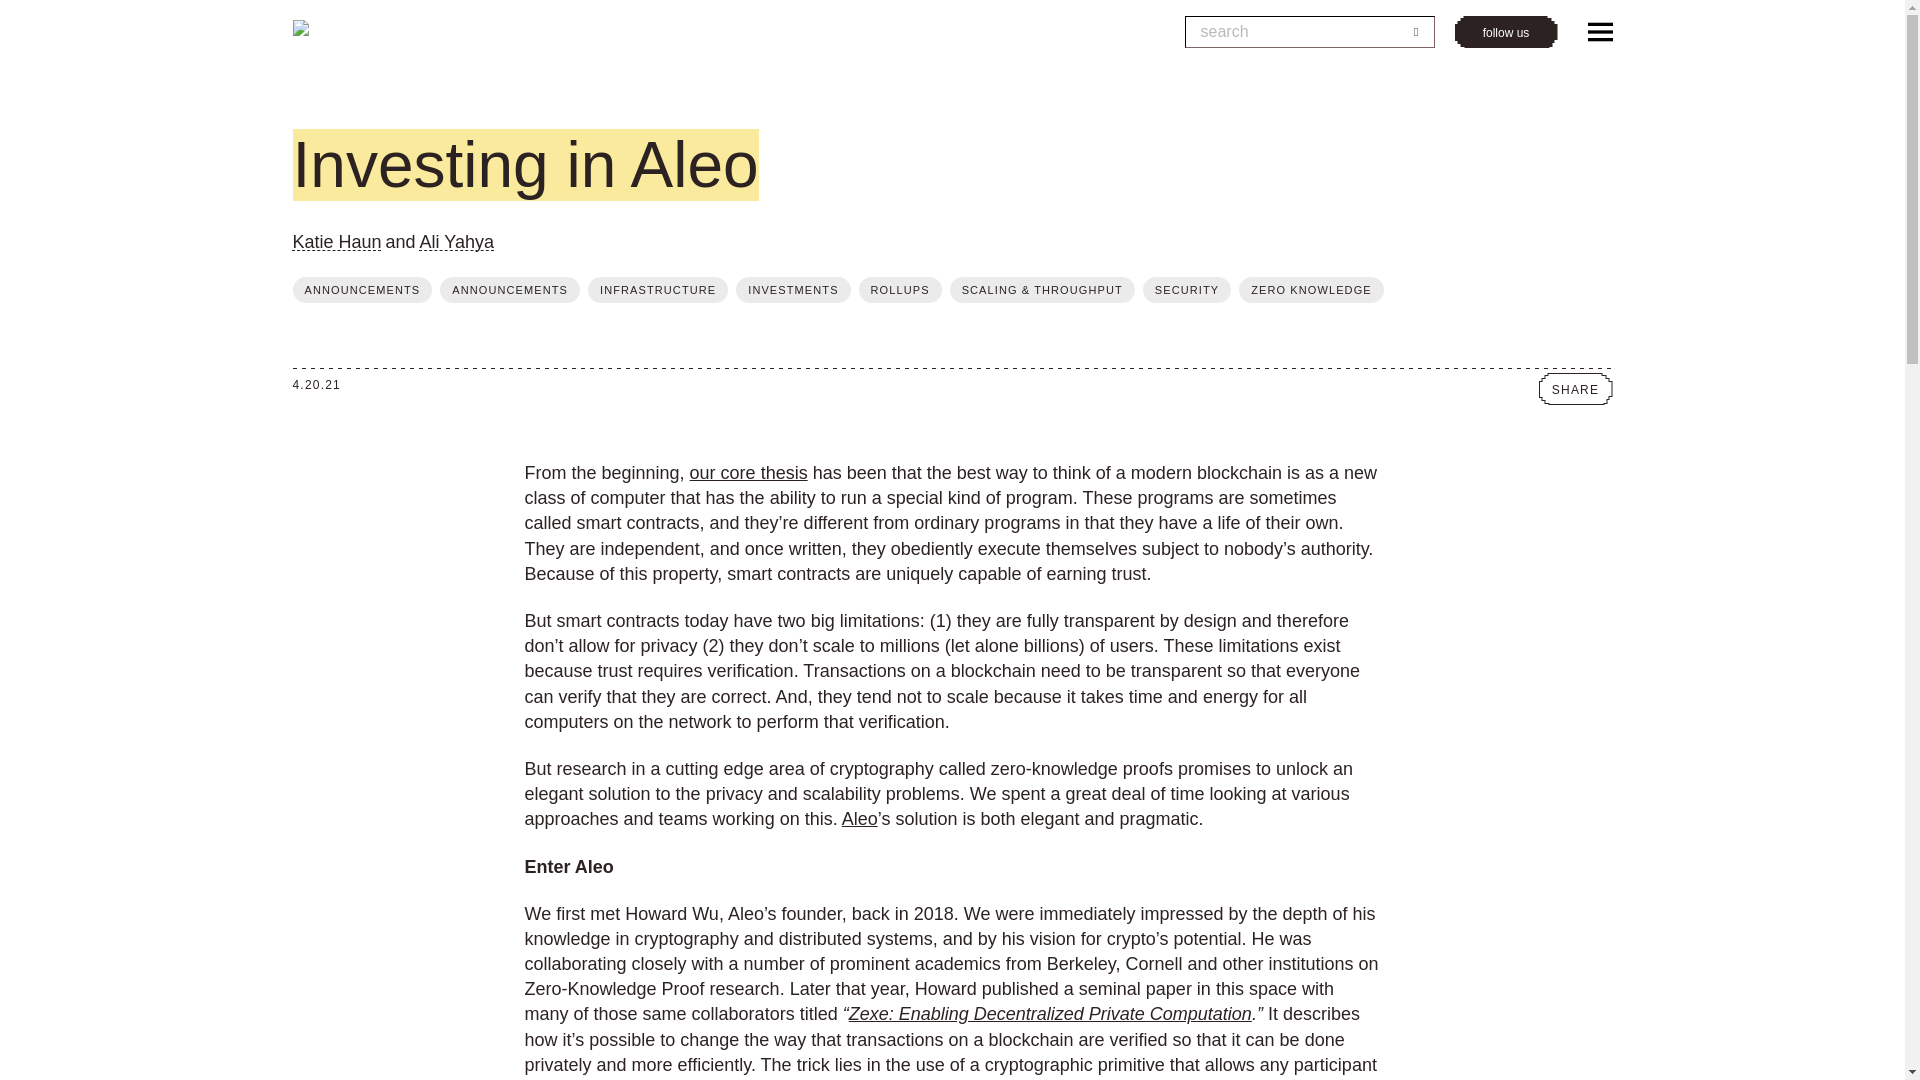 The image size is (1920, 1080). Describe the element at coordinates (657, 290) in the screenshot. I see `INFRASTRUCTURE` at that location.